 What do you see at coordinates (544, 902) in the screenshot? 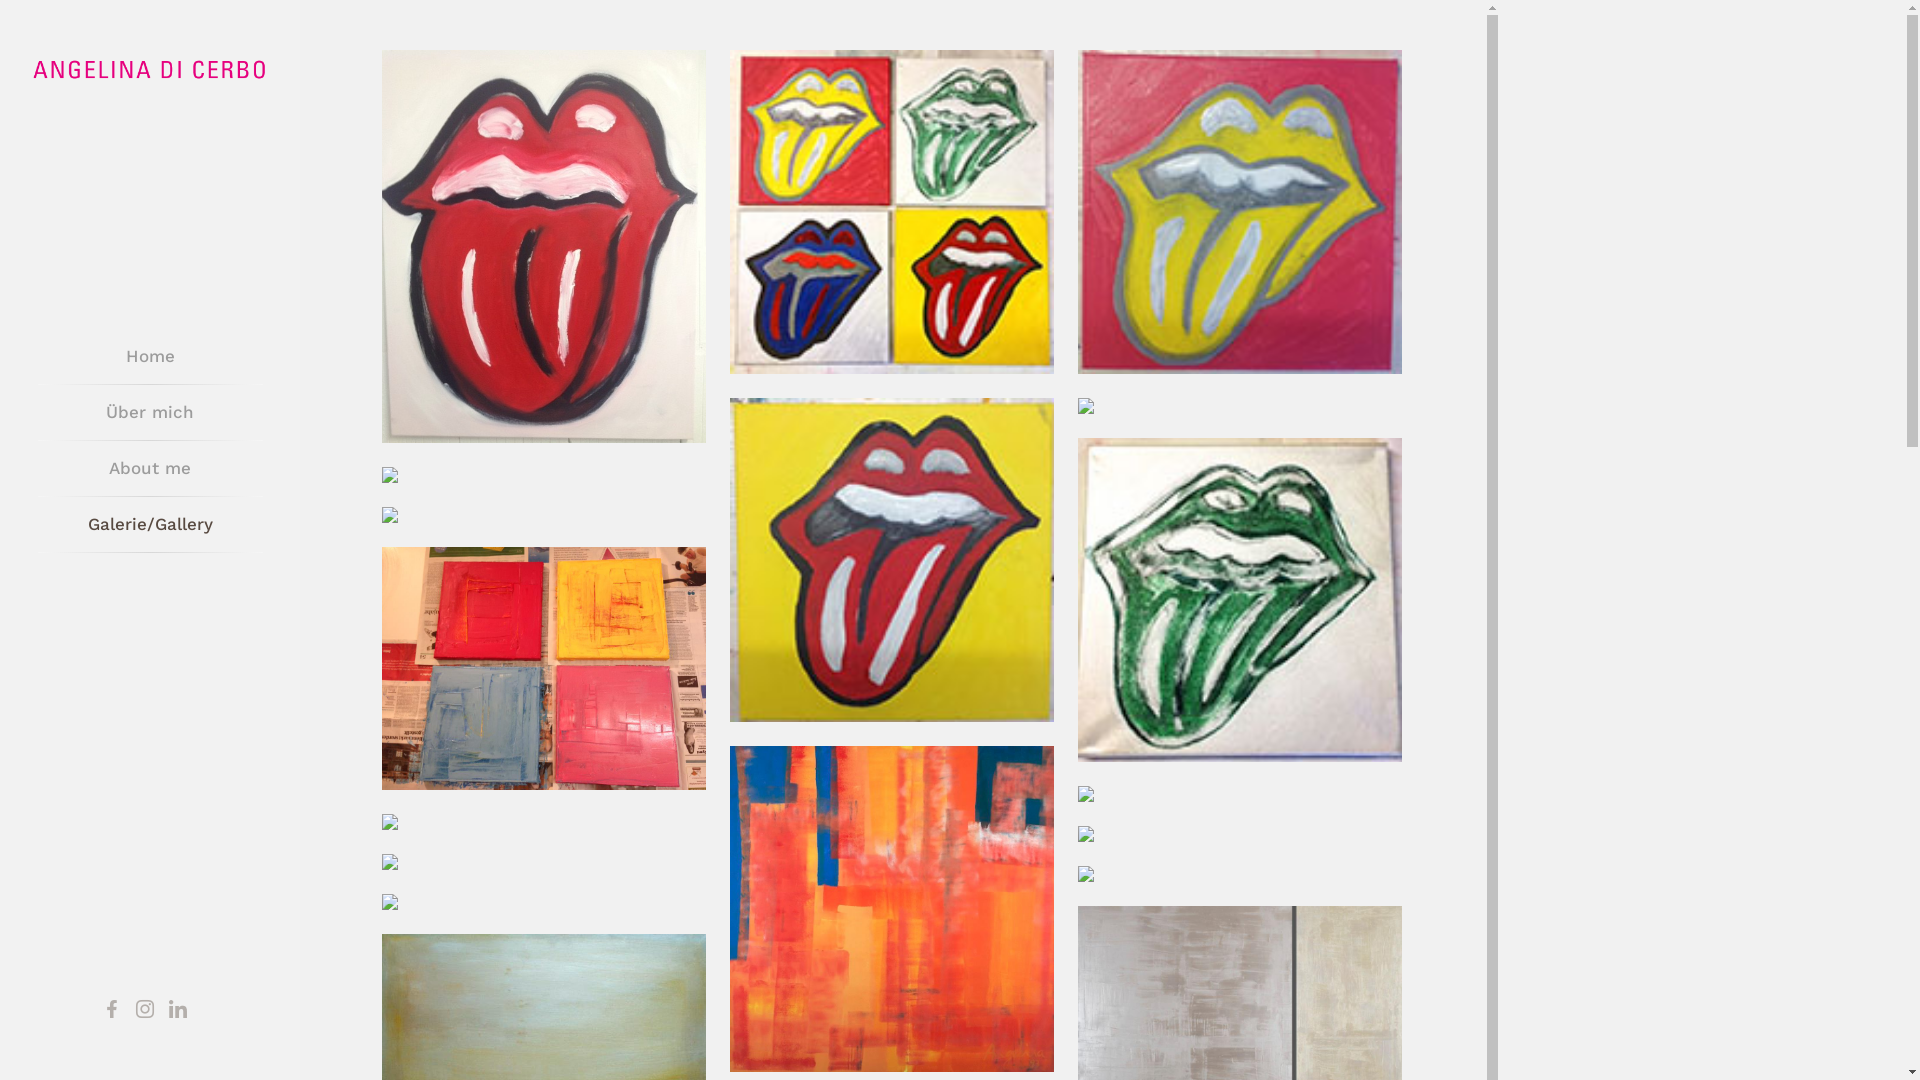
I see `Plain Vanilla` at bounding box center [544, 902].